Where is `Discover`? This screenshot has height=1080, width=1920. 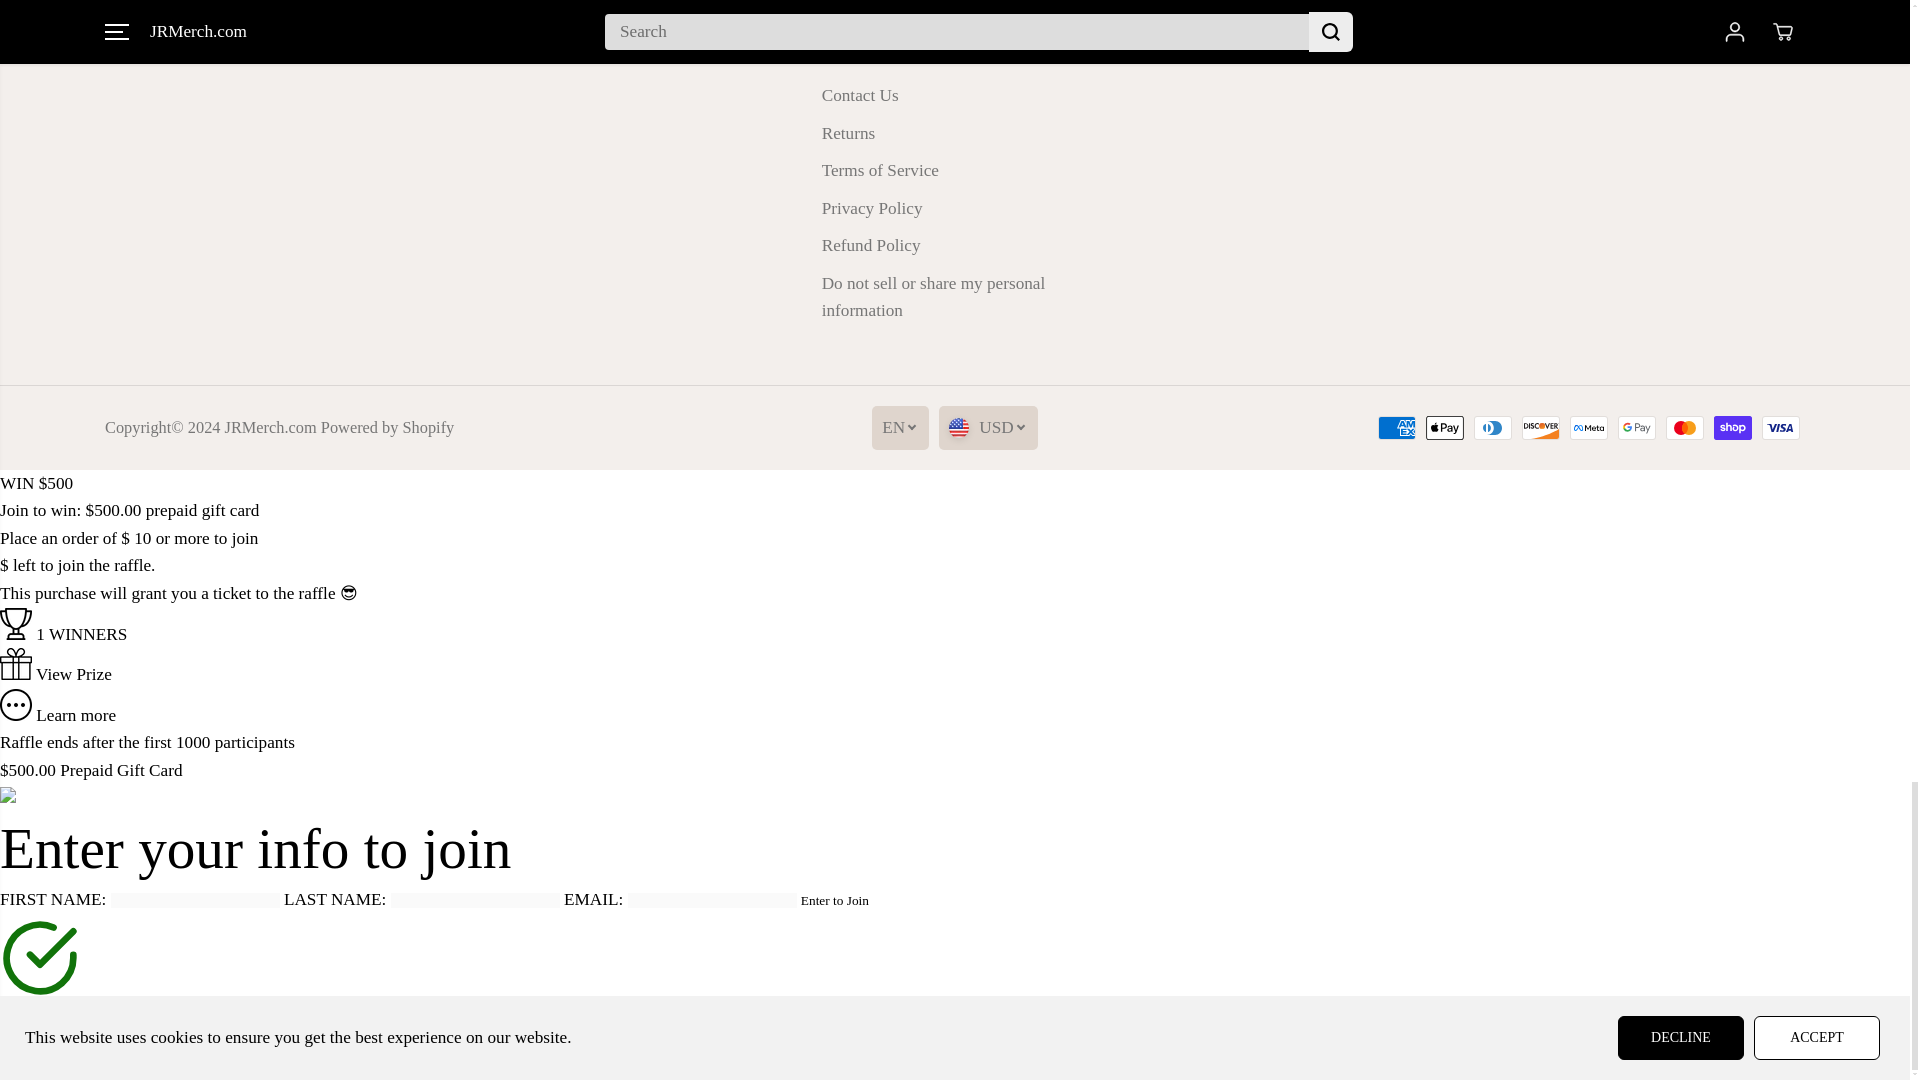
Discover is located at coordinates (1540, 427).